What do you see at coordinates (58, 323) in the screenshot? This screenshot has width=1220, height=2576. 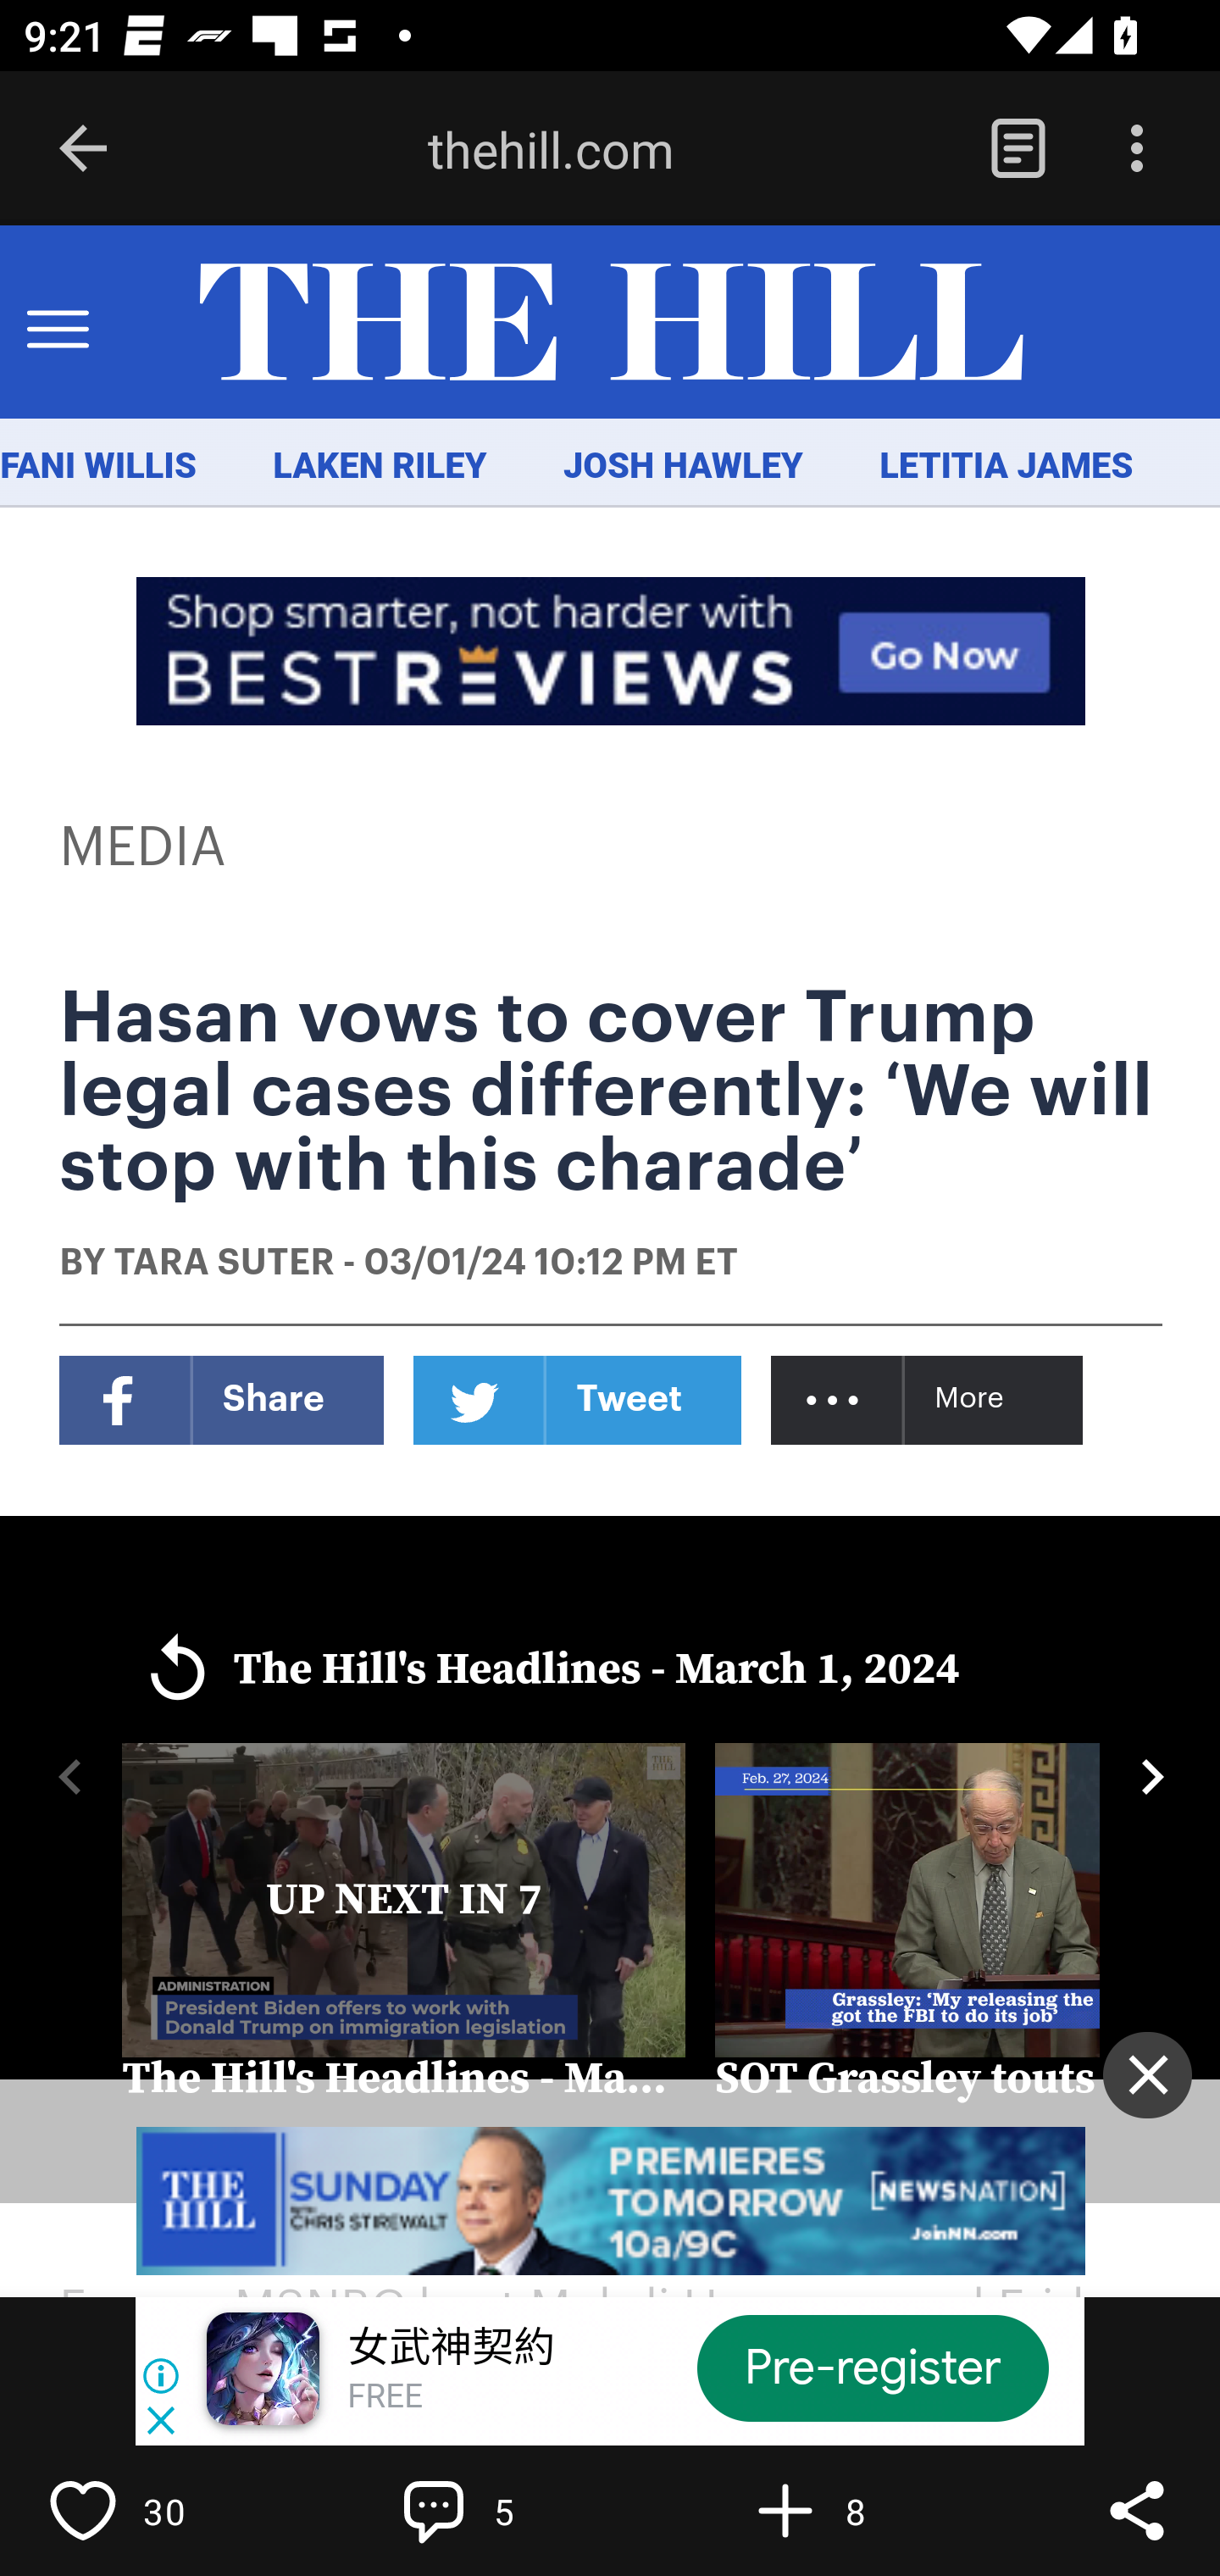 I see `Toggle Menu` at bounding box center [58, 323].